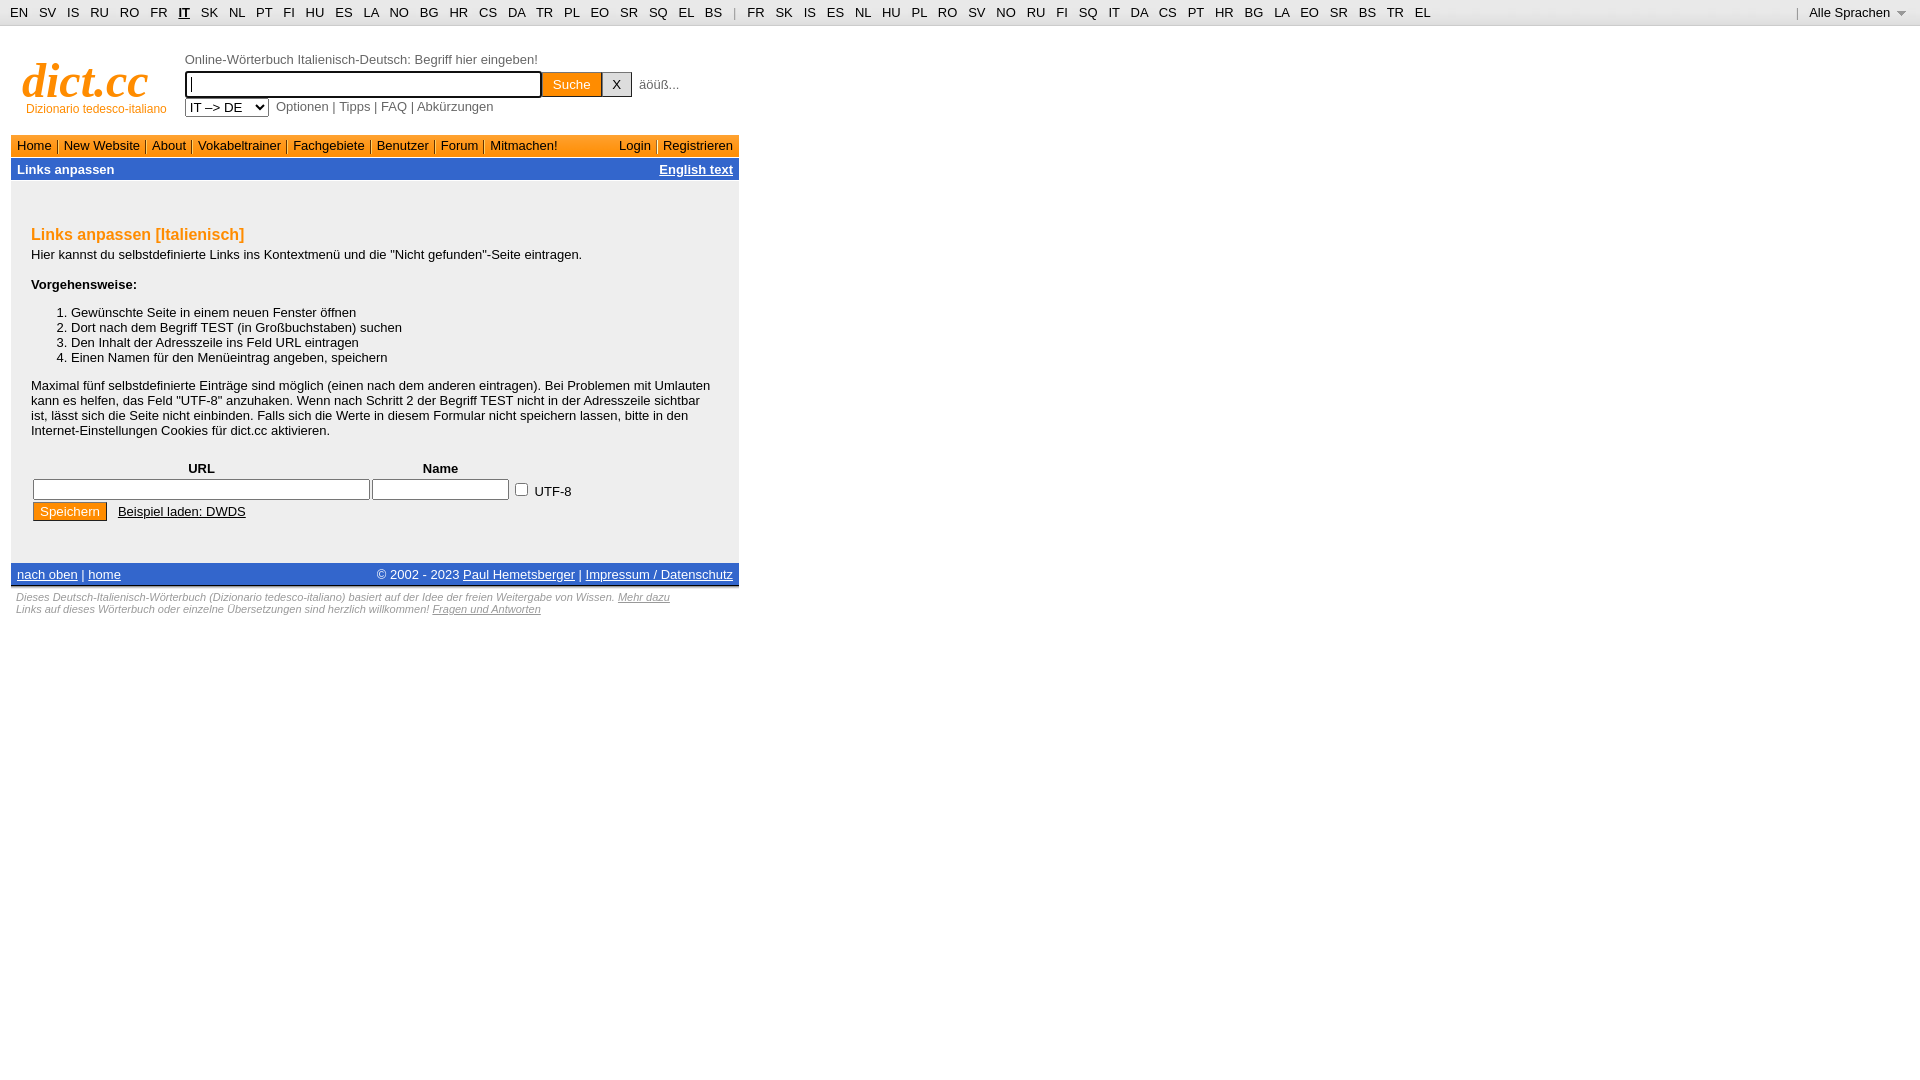 Image resolution: width=1920 pixels, height=1080 pixels. What do you see at coordinates (1310, 12) in the screenshot?
I see `EO` at bounding box center [1310, 12].